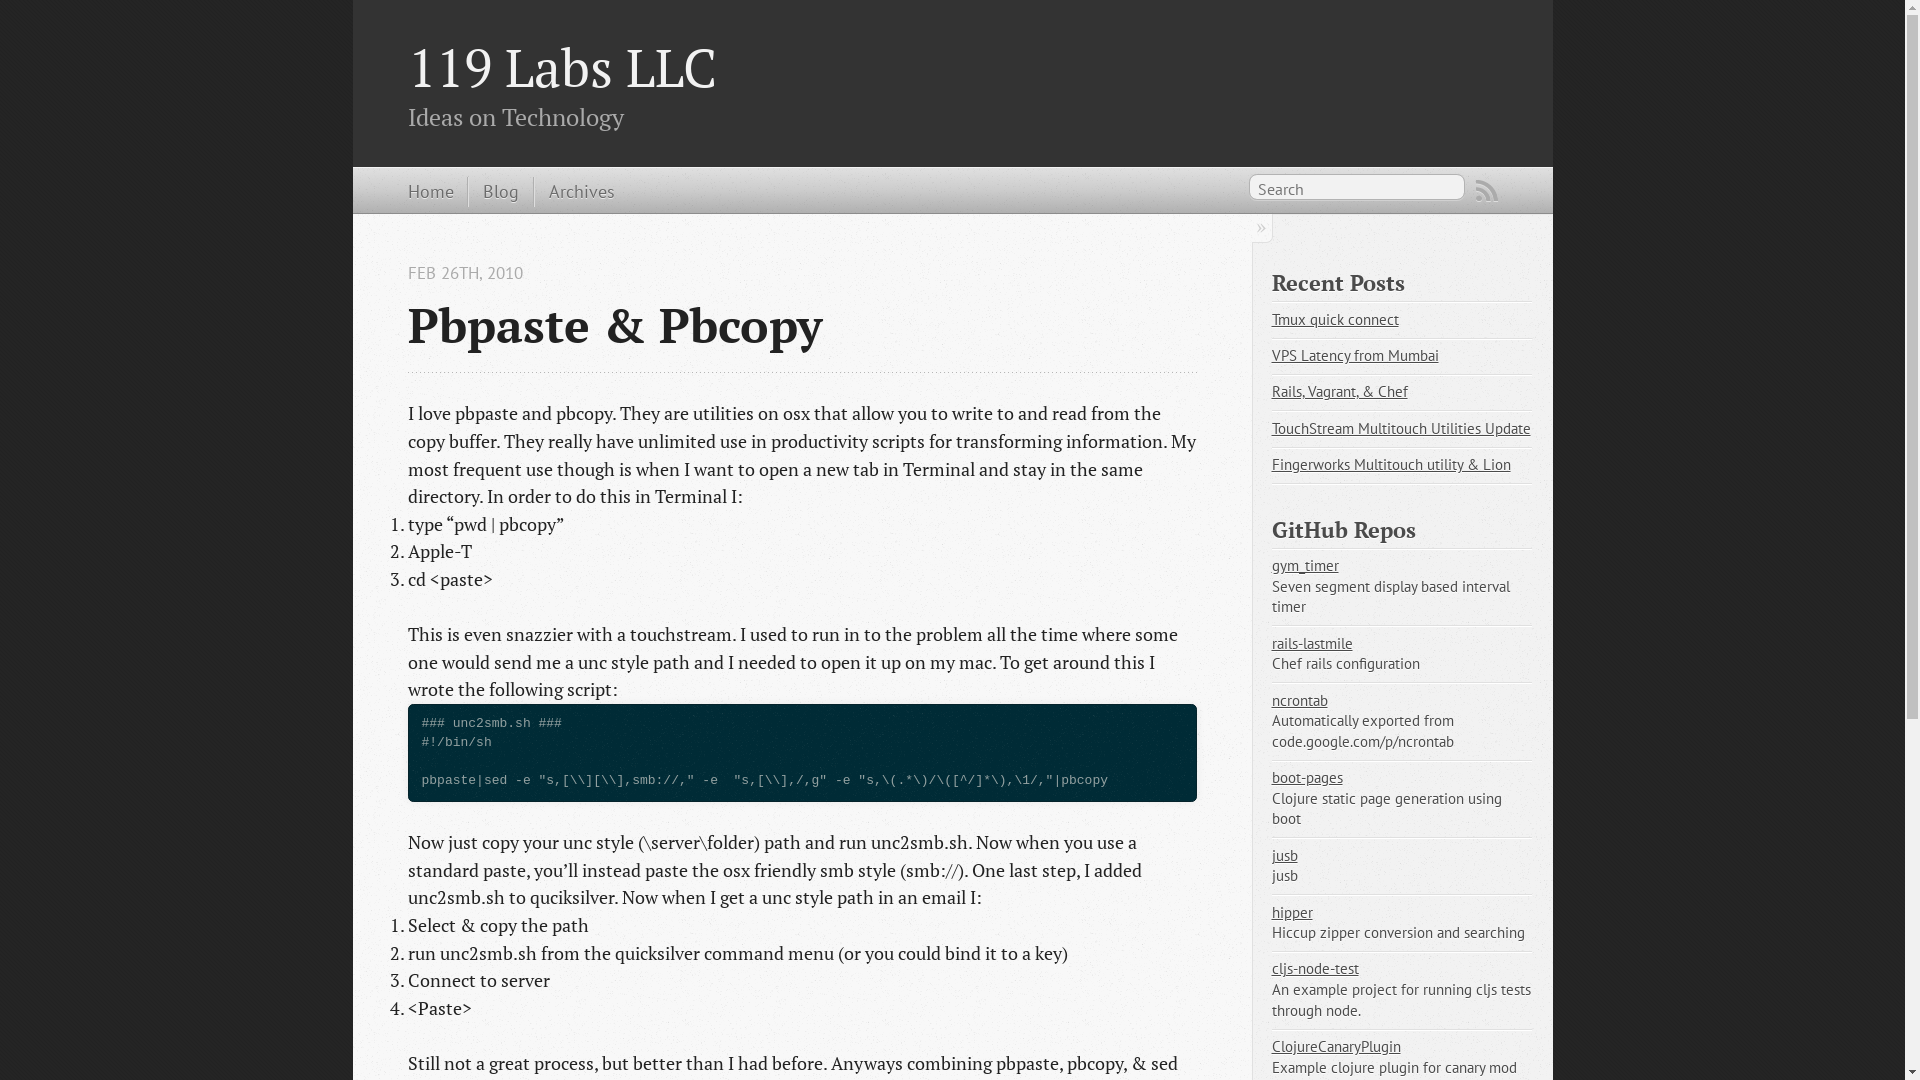 The image size is (1920, 1080). I want to click on TouchStream Multitouch Utilities Update, so click(1402, 428).